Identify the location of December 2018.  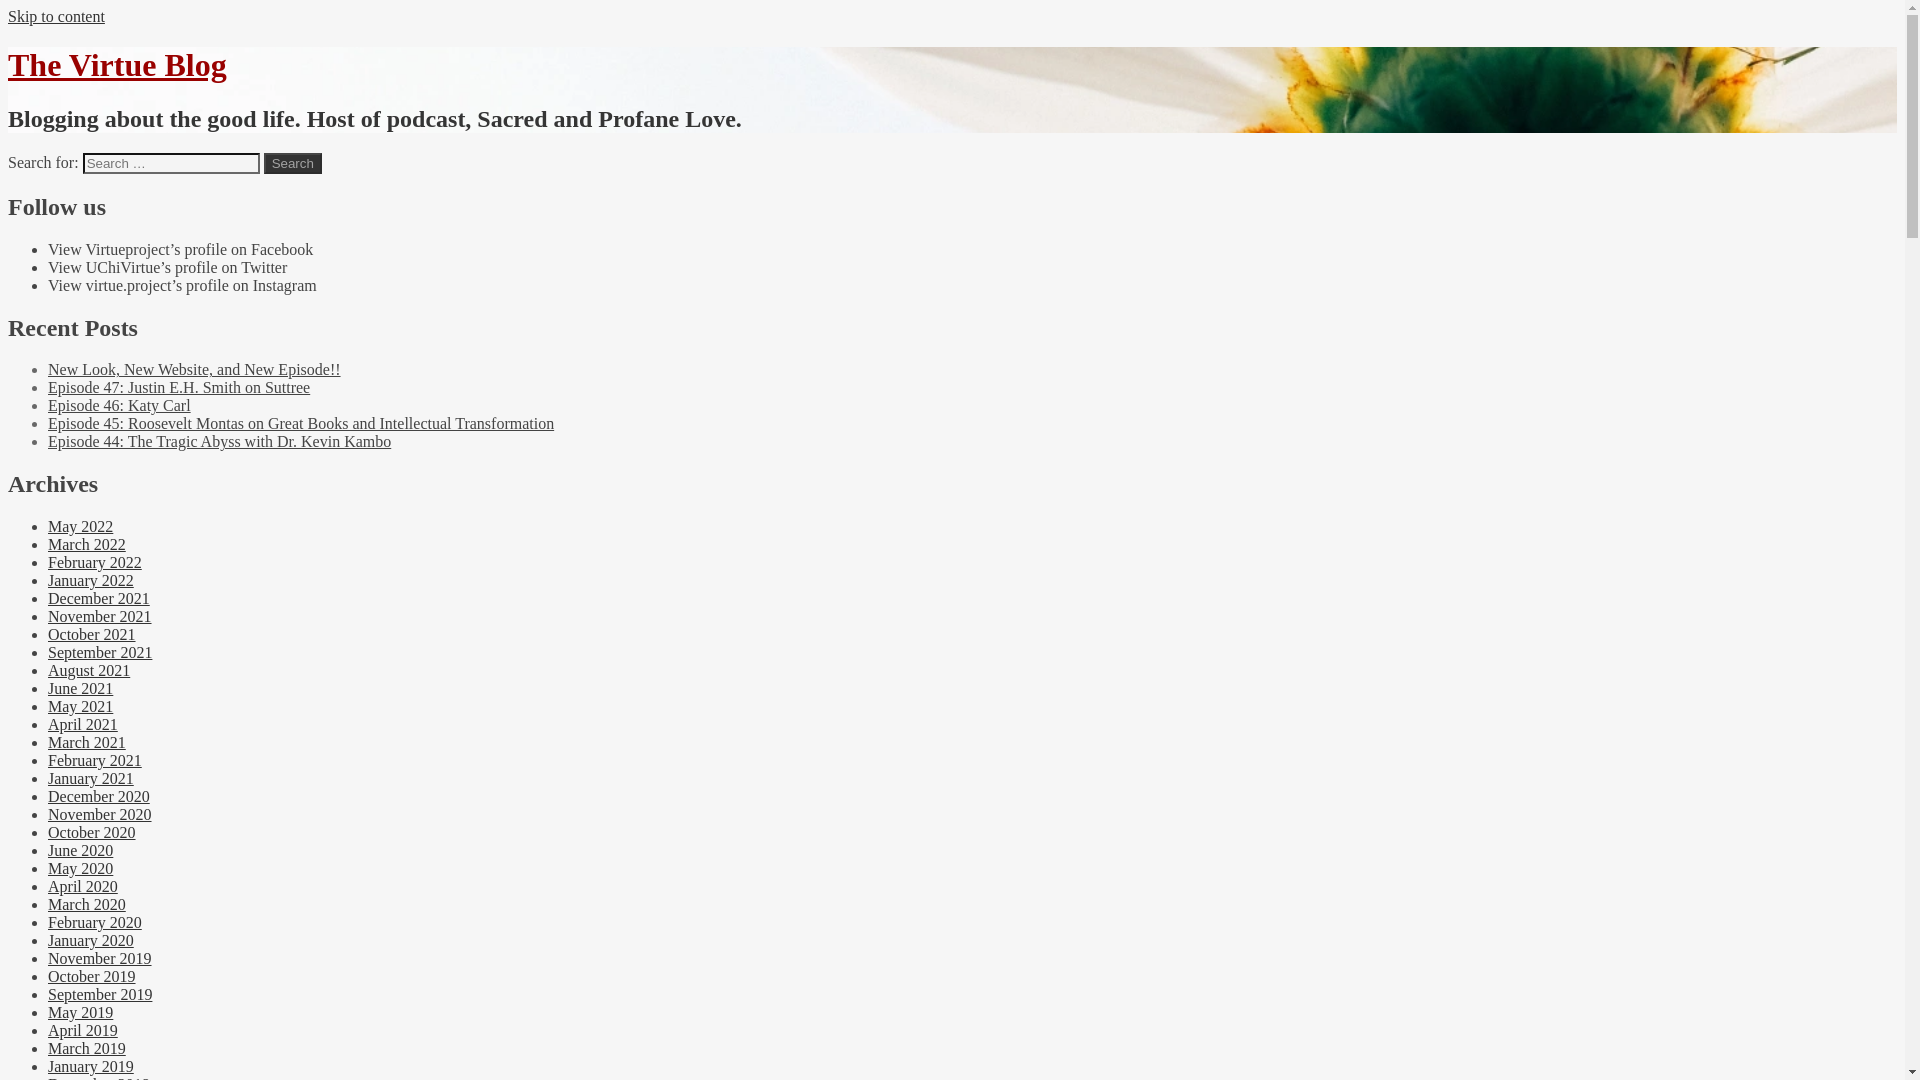
(98, 1078).